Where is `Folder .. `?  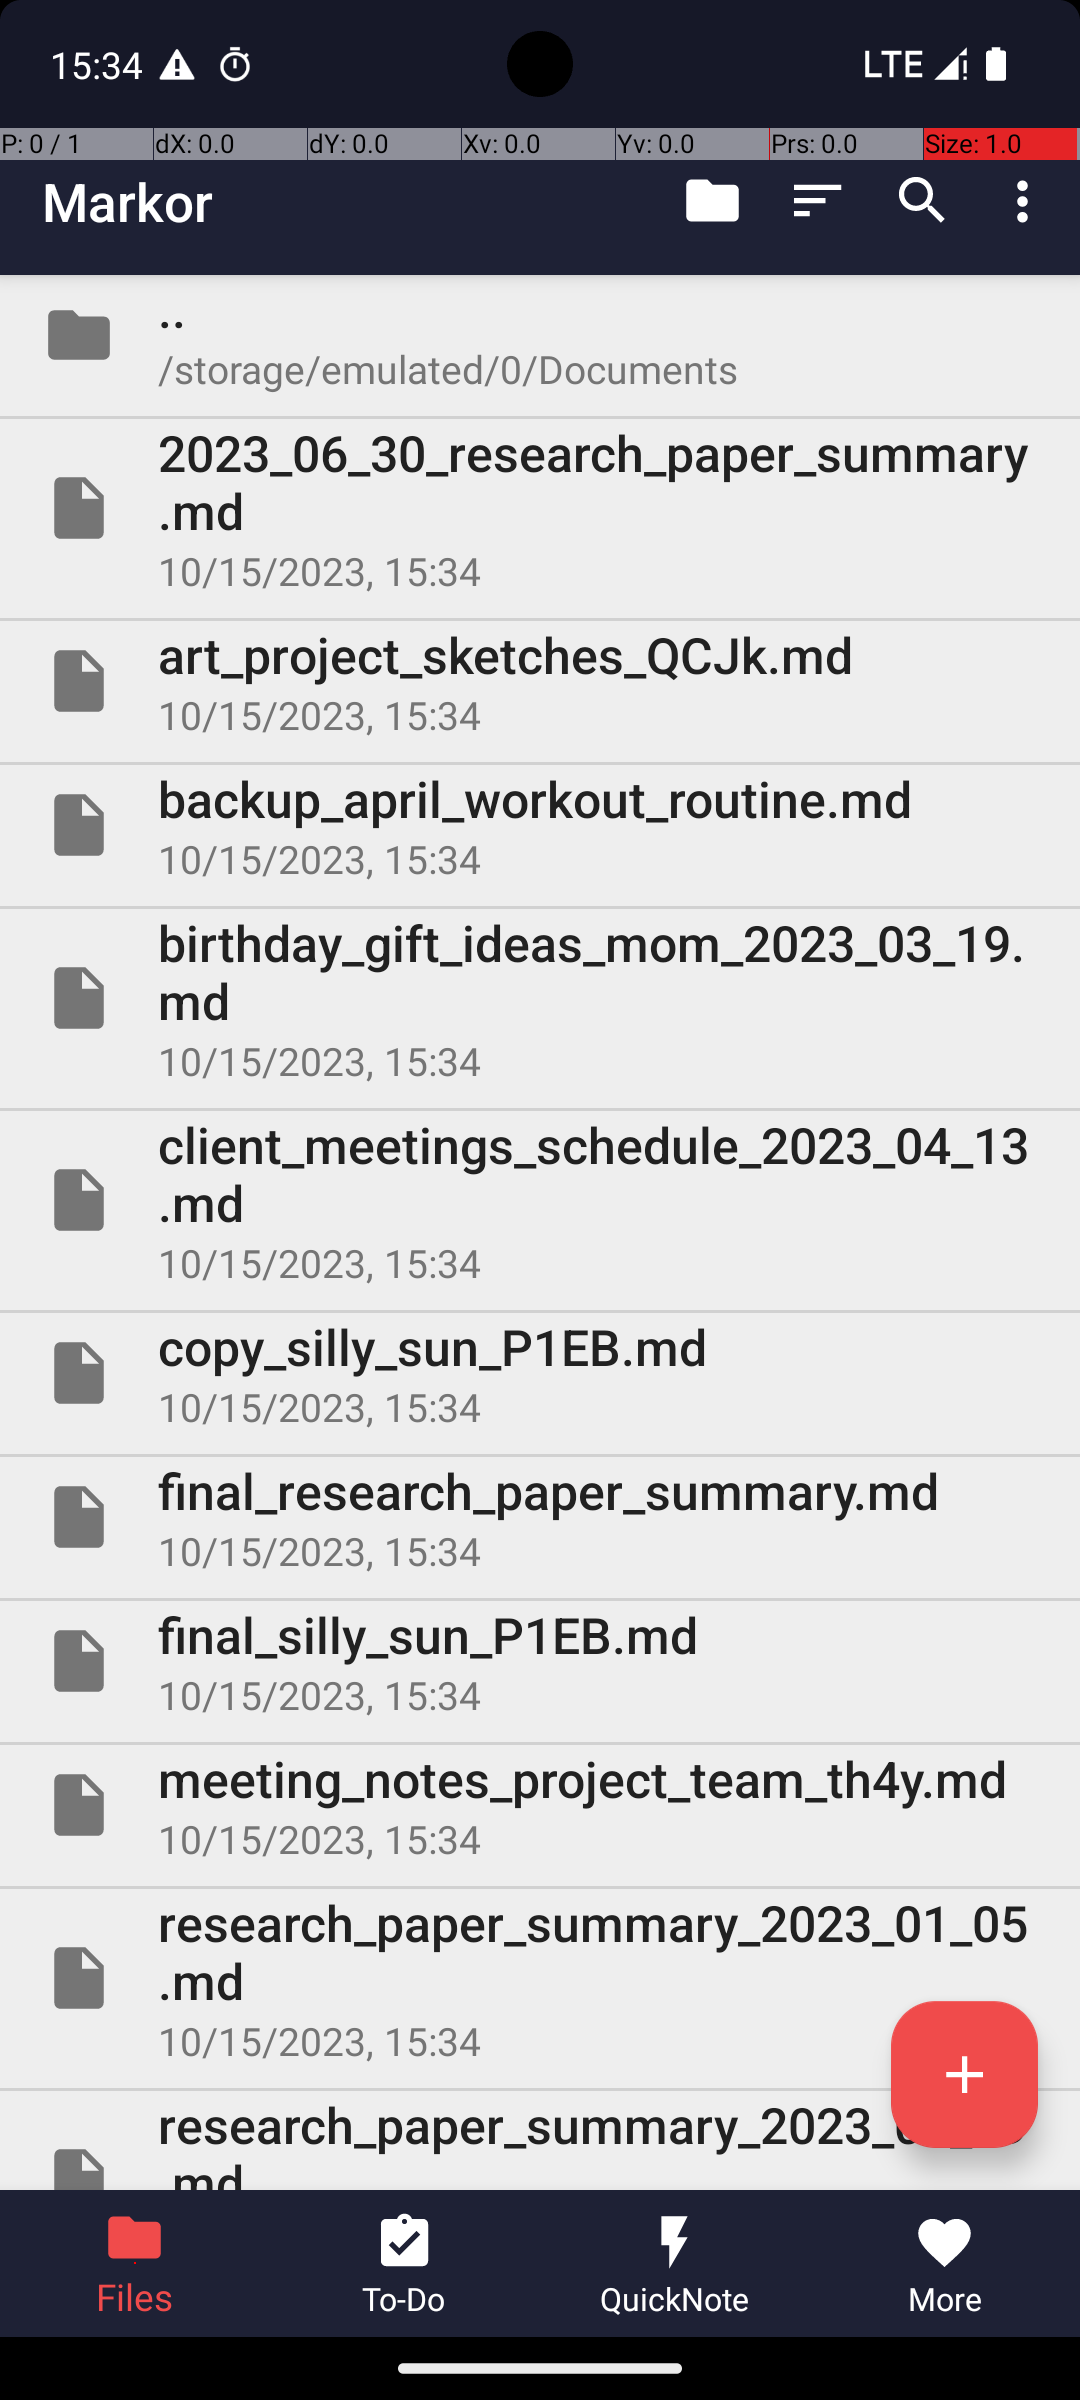 Folder ..  is located at coordinates (540, 335).